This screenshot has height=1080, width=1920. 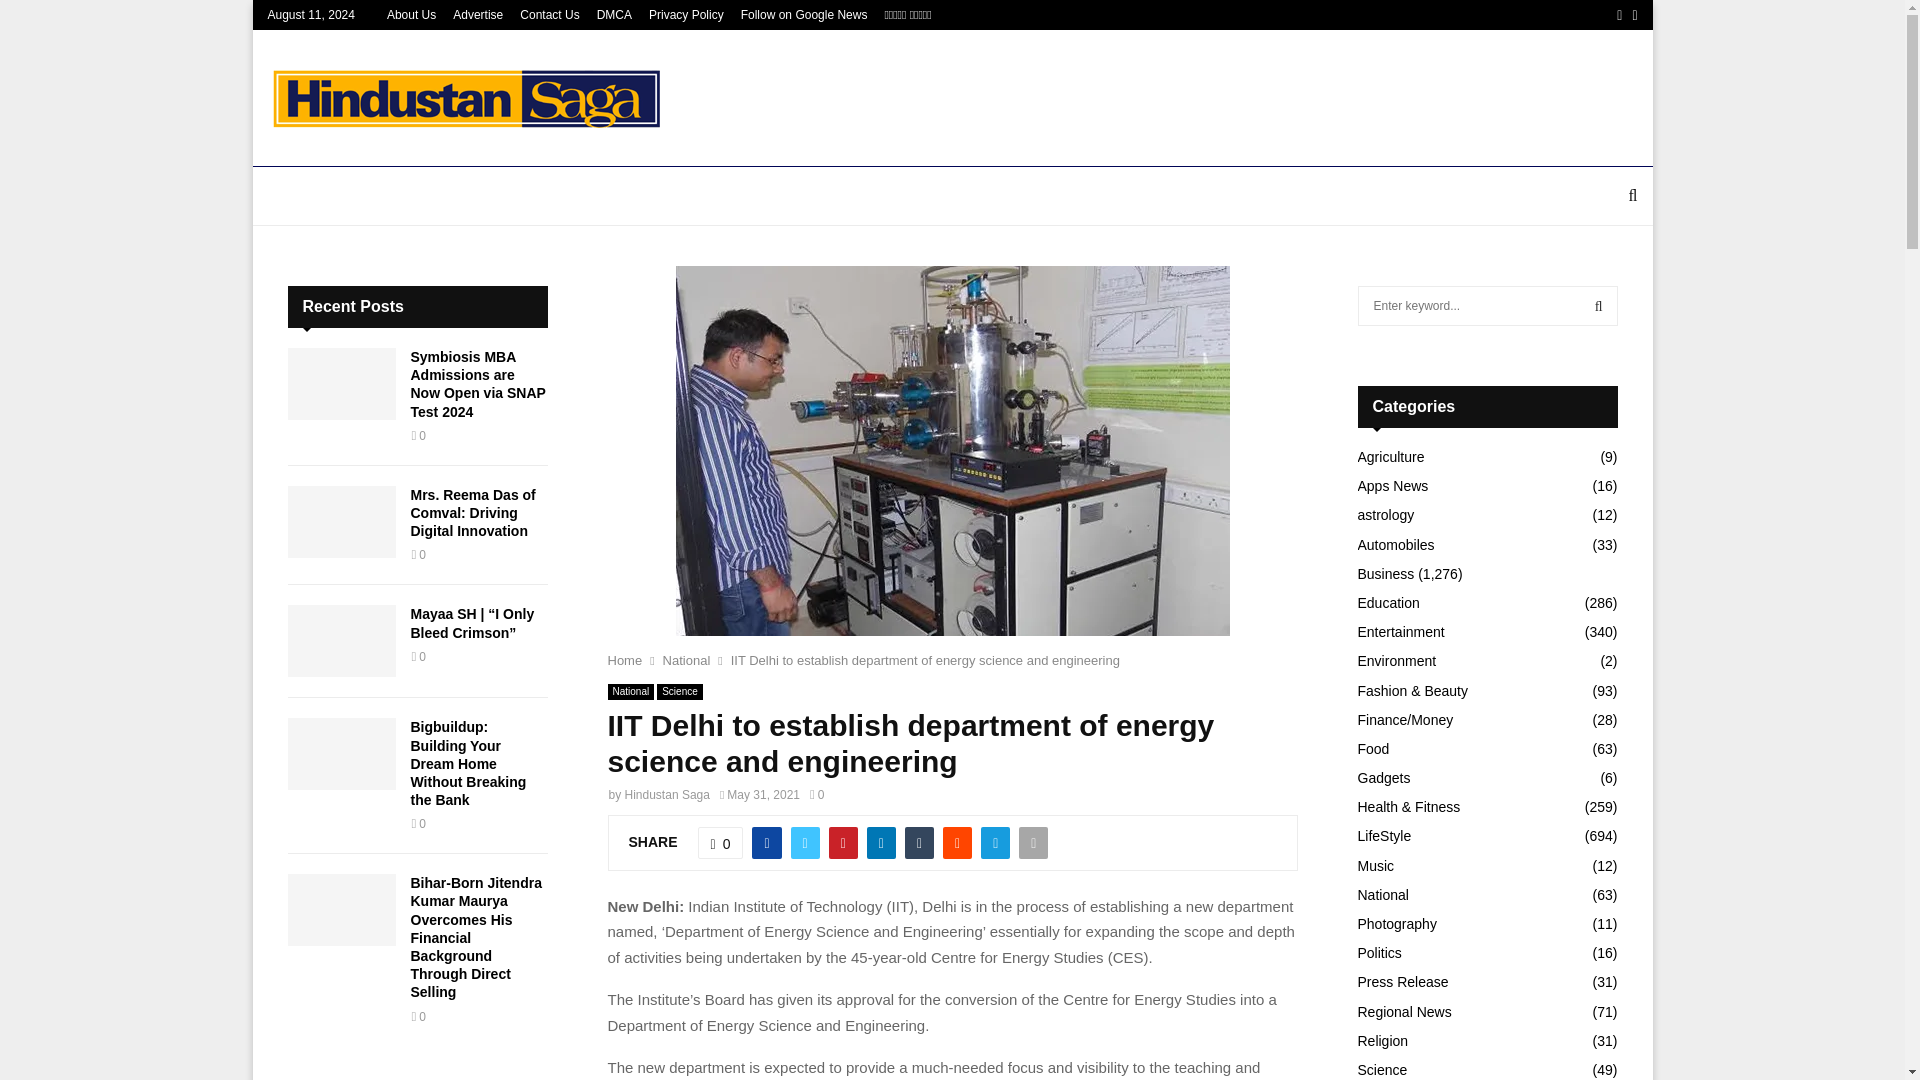 I want to click on DMCA, so click(x=614, y=15).